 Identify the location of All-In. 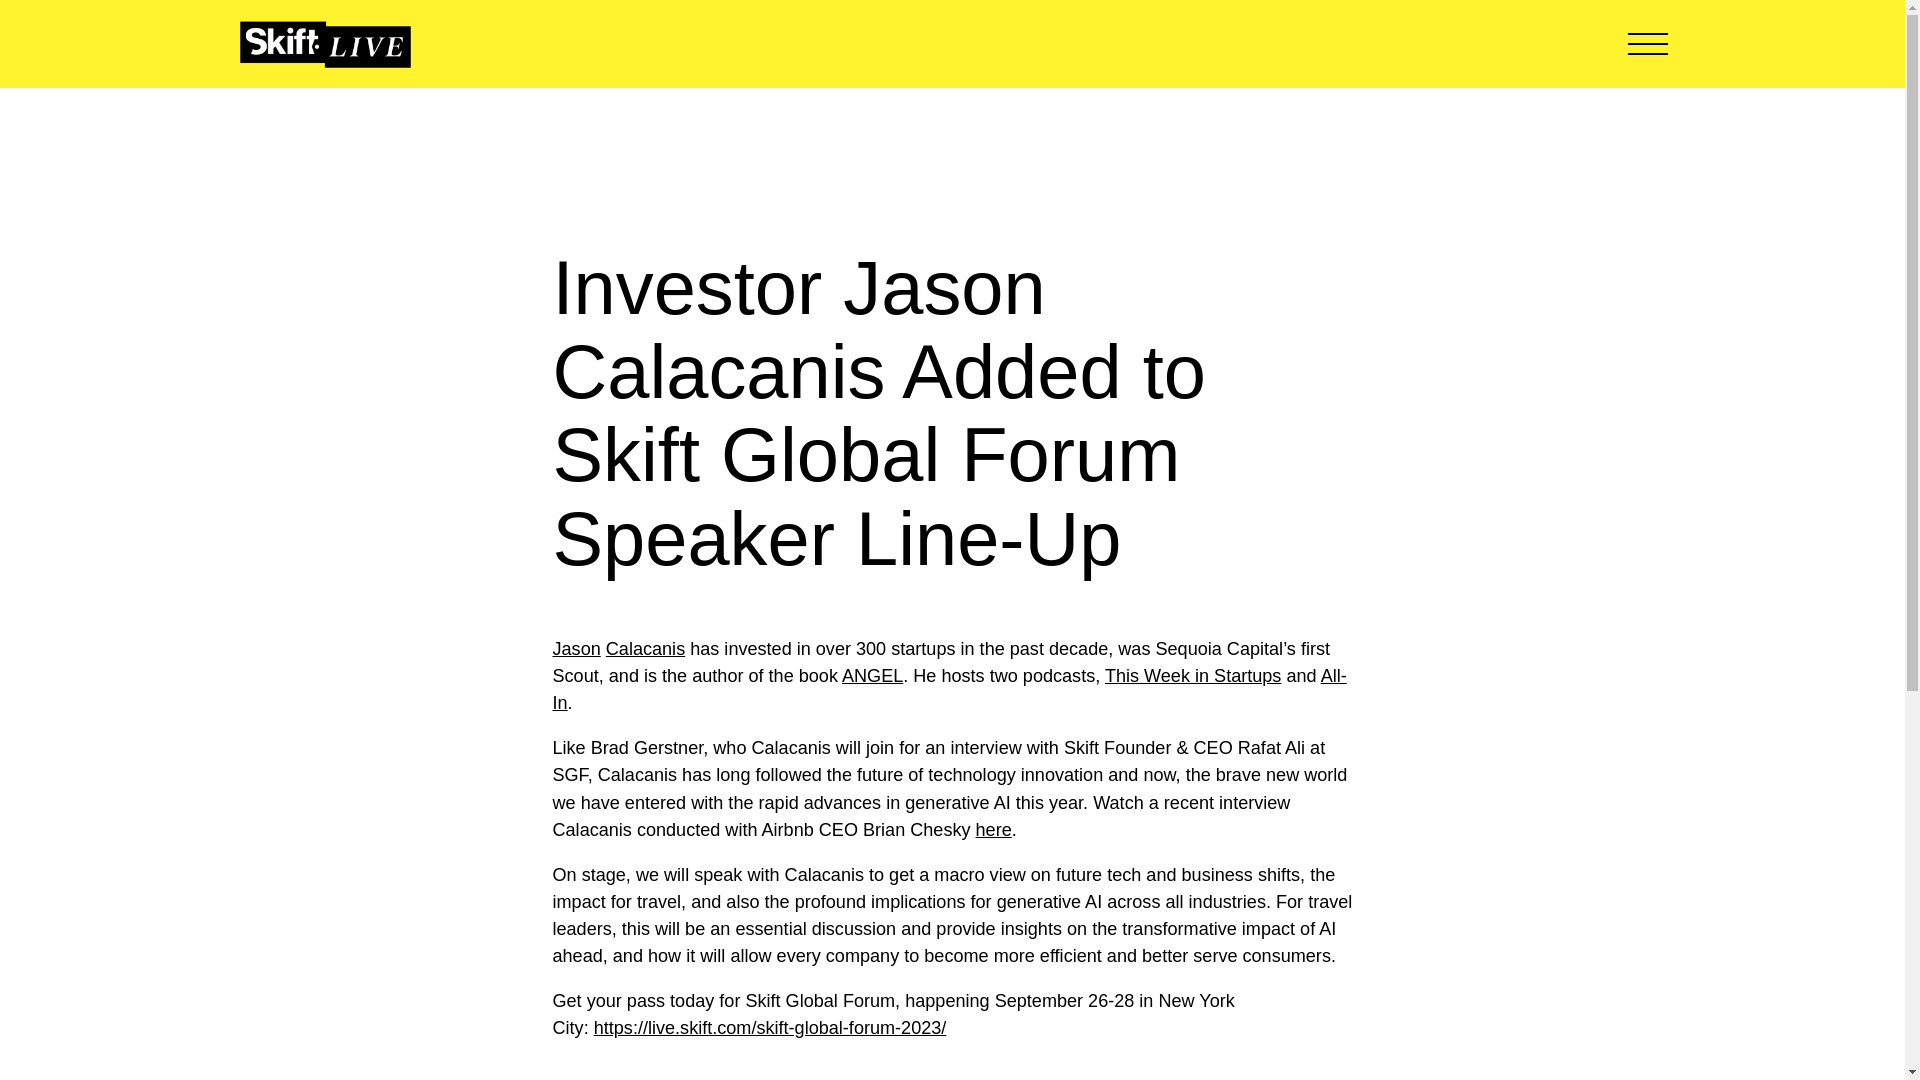
(948, 689).